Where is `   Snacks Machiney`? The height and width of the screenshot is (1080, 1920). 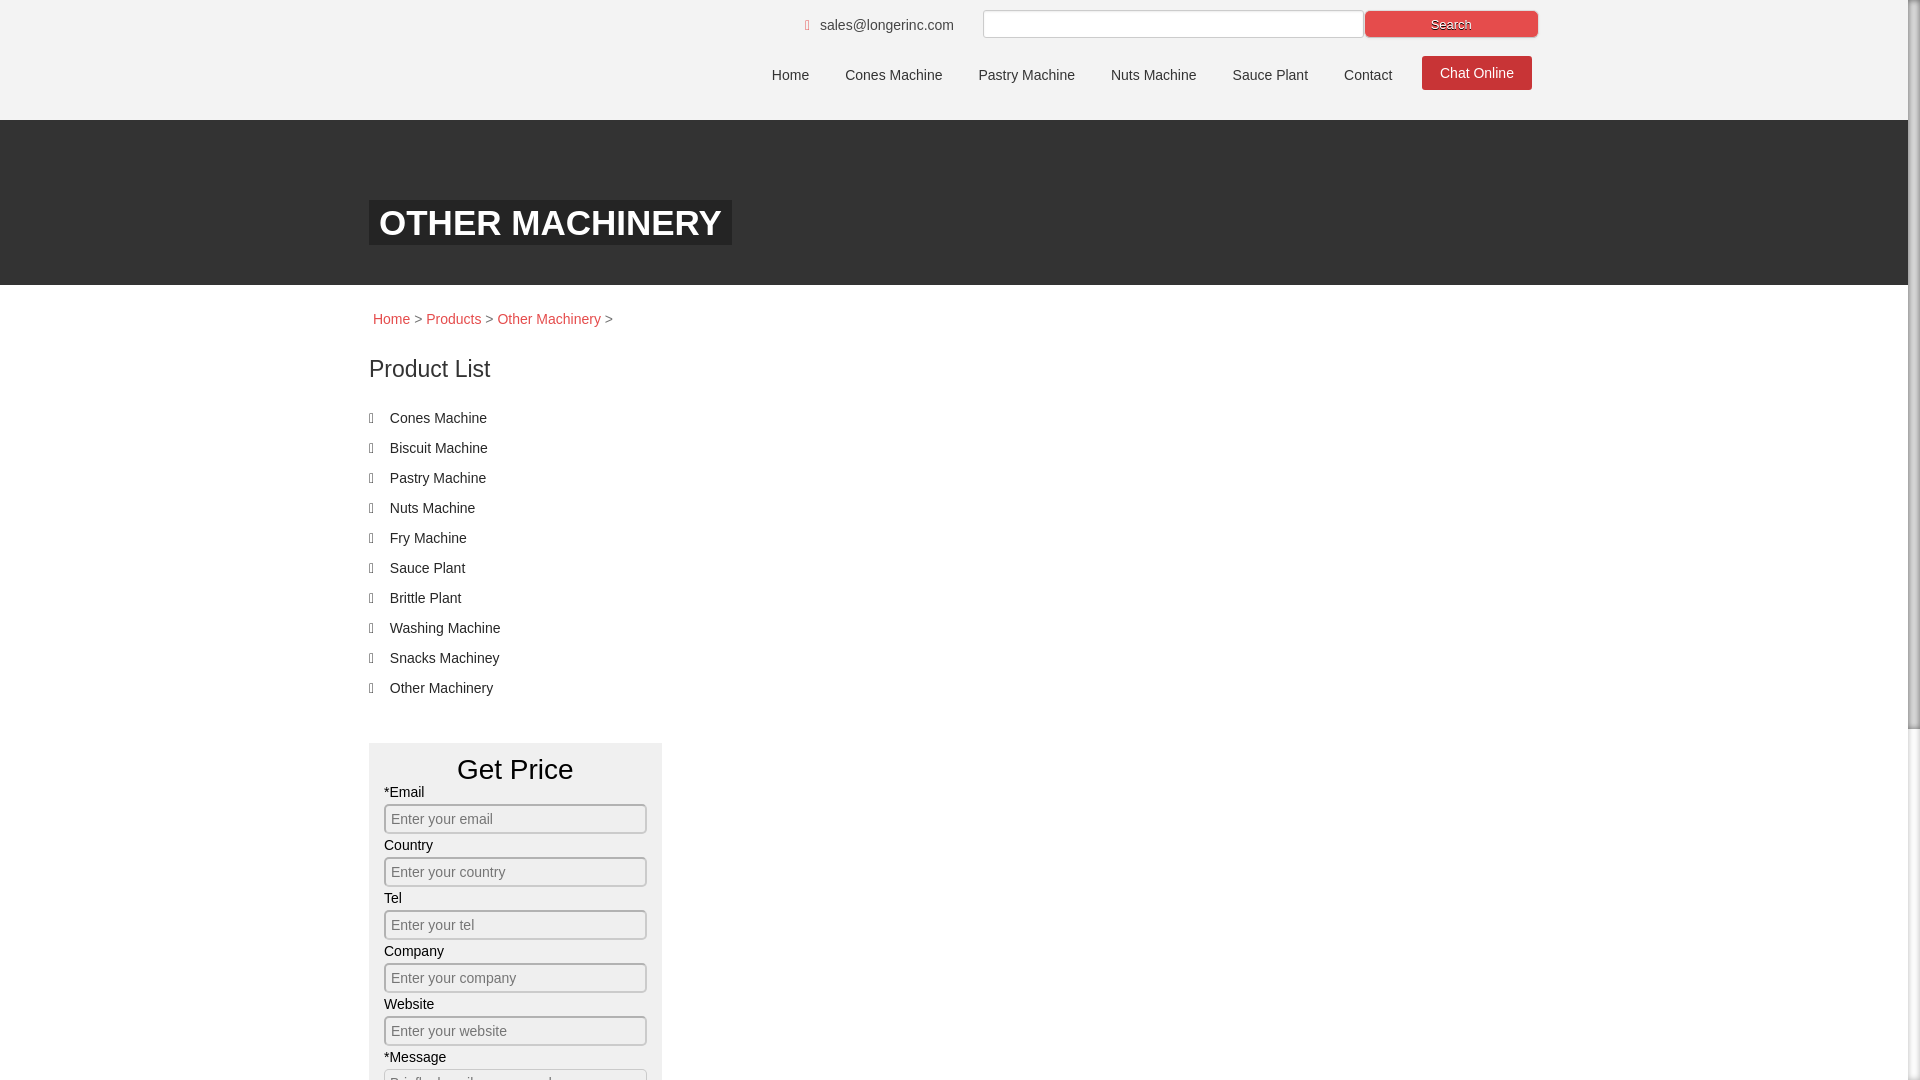
   Snacks Machiney is located at coordinates (434, 658).